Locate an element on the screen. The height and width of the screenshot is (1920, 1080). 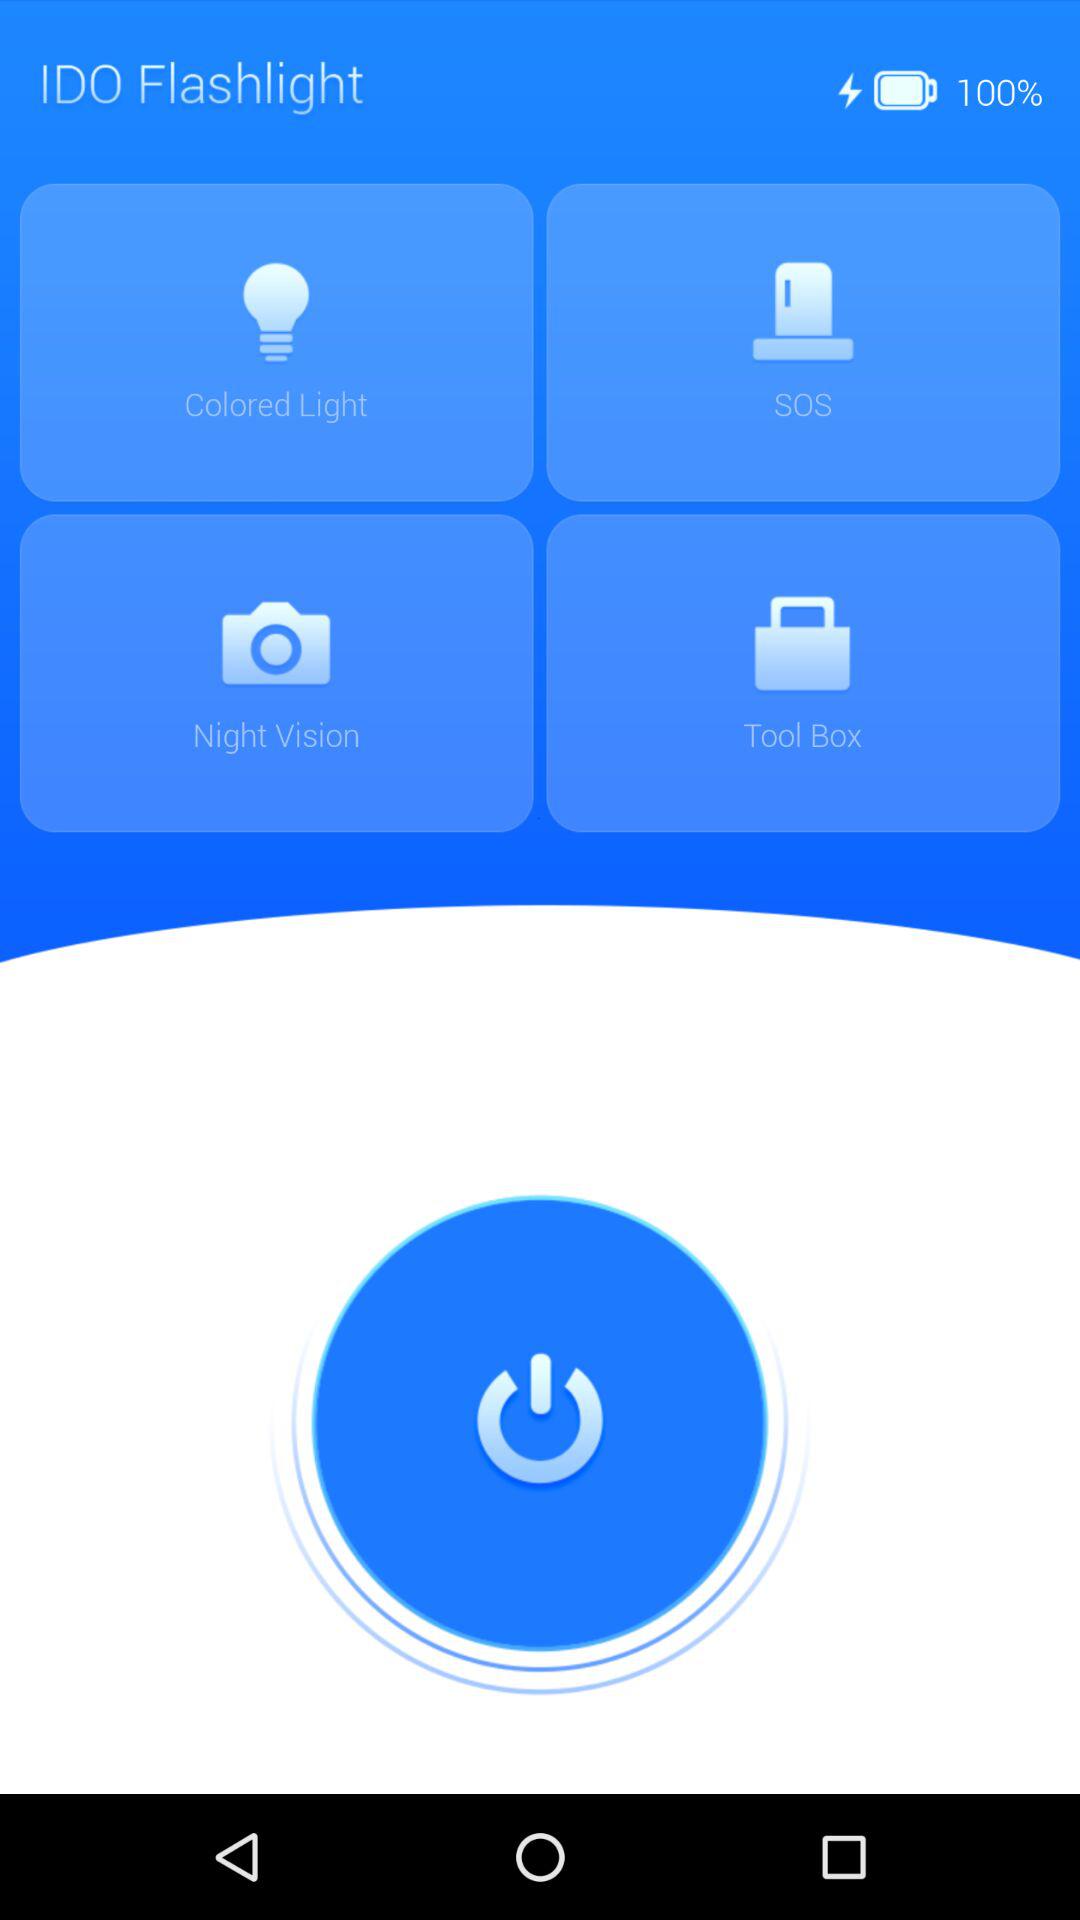
on is located at coordinates (540, 1424).